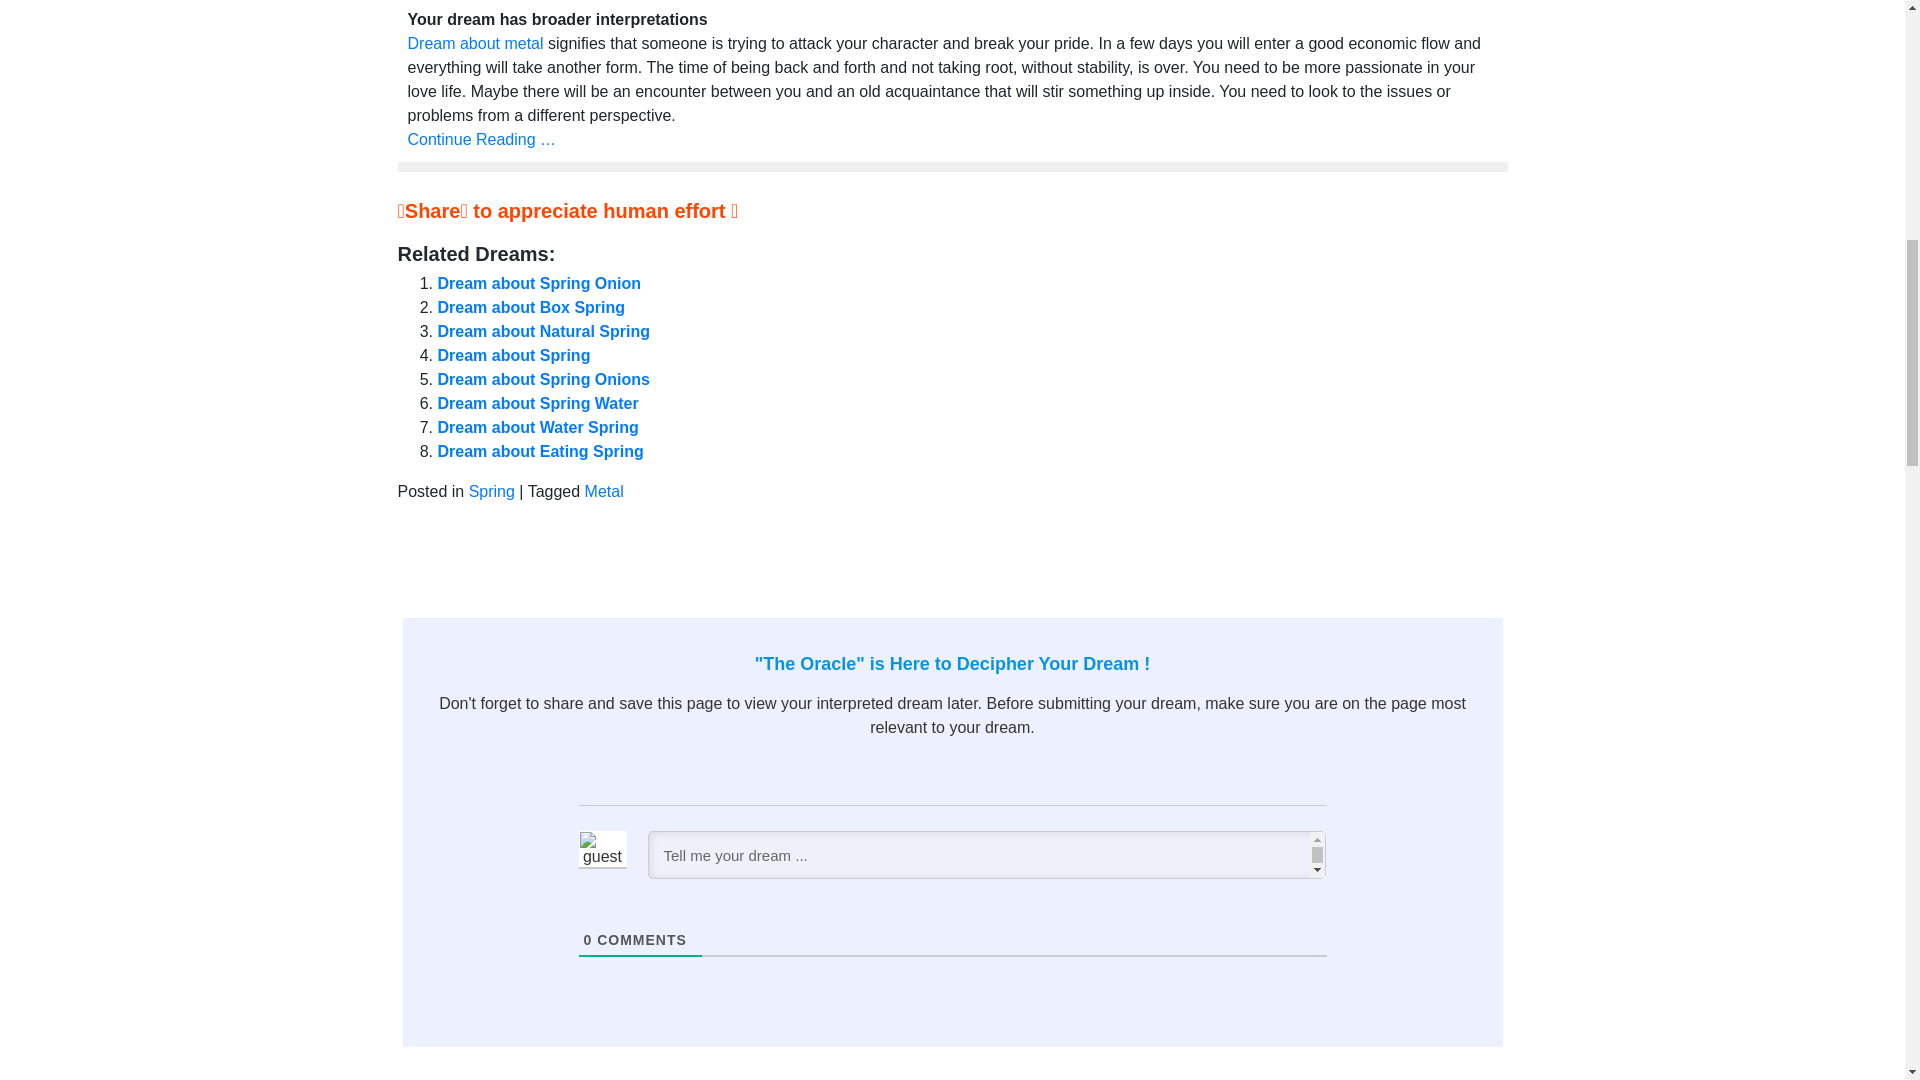 This screenshot has width=1920, height=1080. Describe the element at coordinates (539, 283) in the screenshot. I see `Dream about Spring Onion` at that location.